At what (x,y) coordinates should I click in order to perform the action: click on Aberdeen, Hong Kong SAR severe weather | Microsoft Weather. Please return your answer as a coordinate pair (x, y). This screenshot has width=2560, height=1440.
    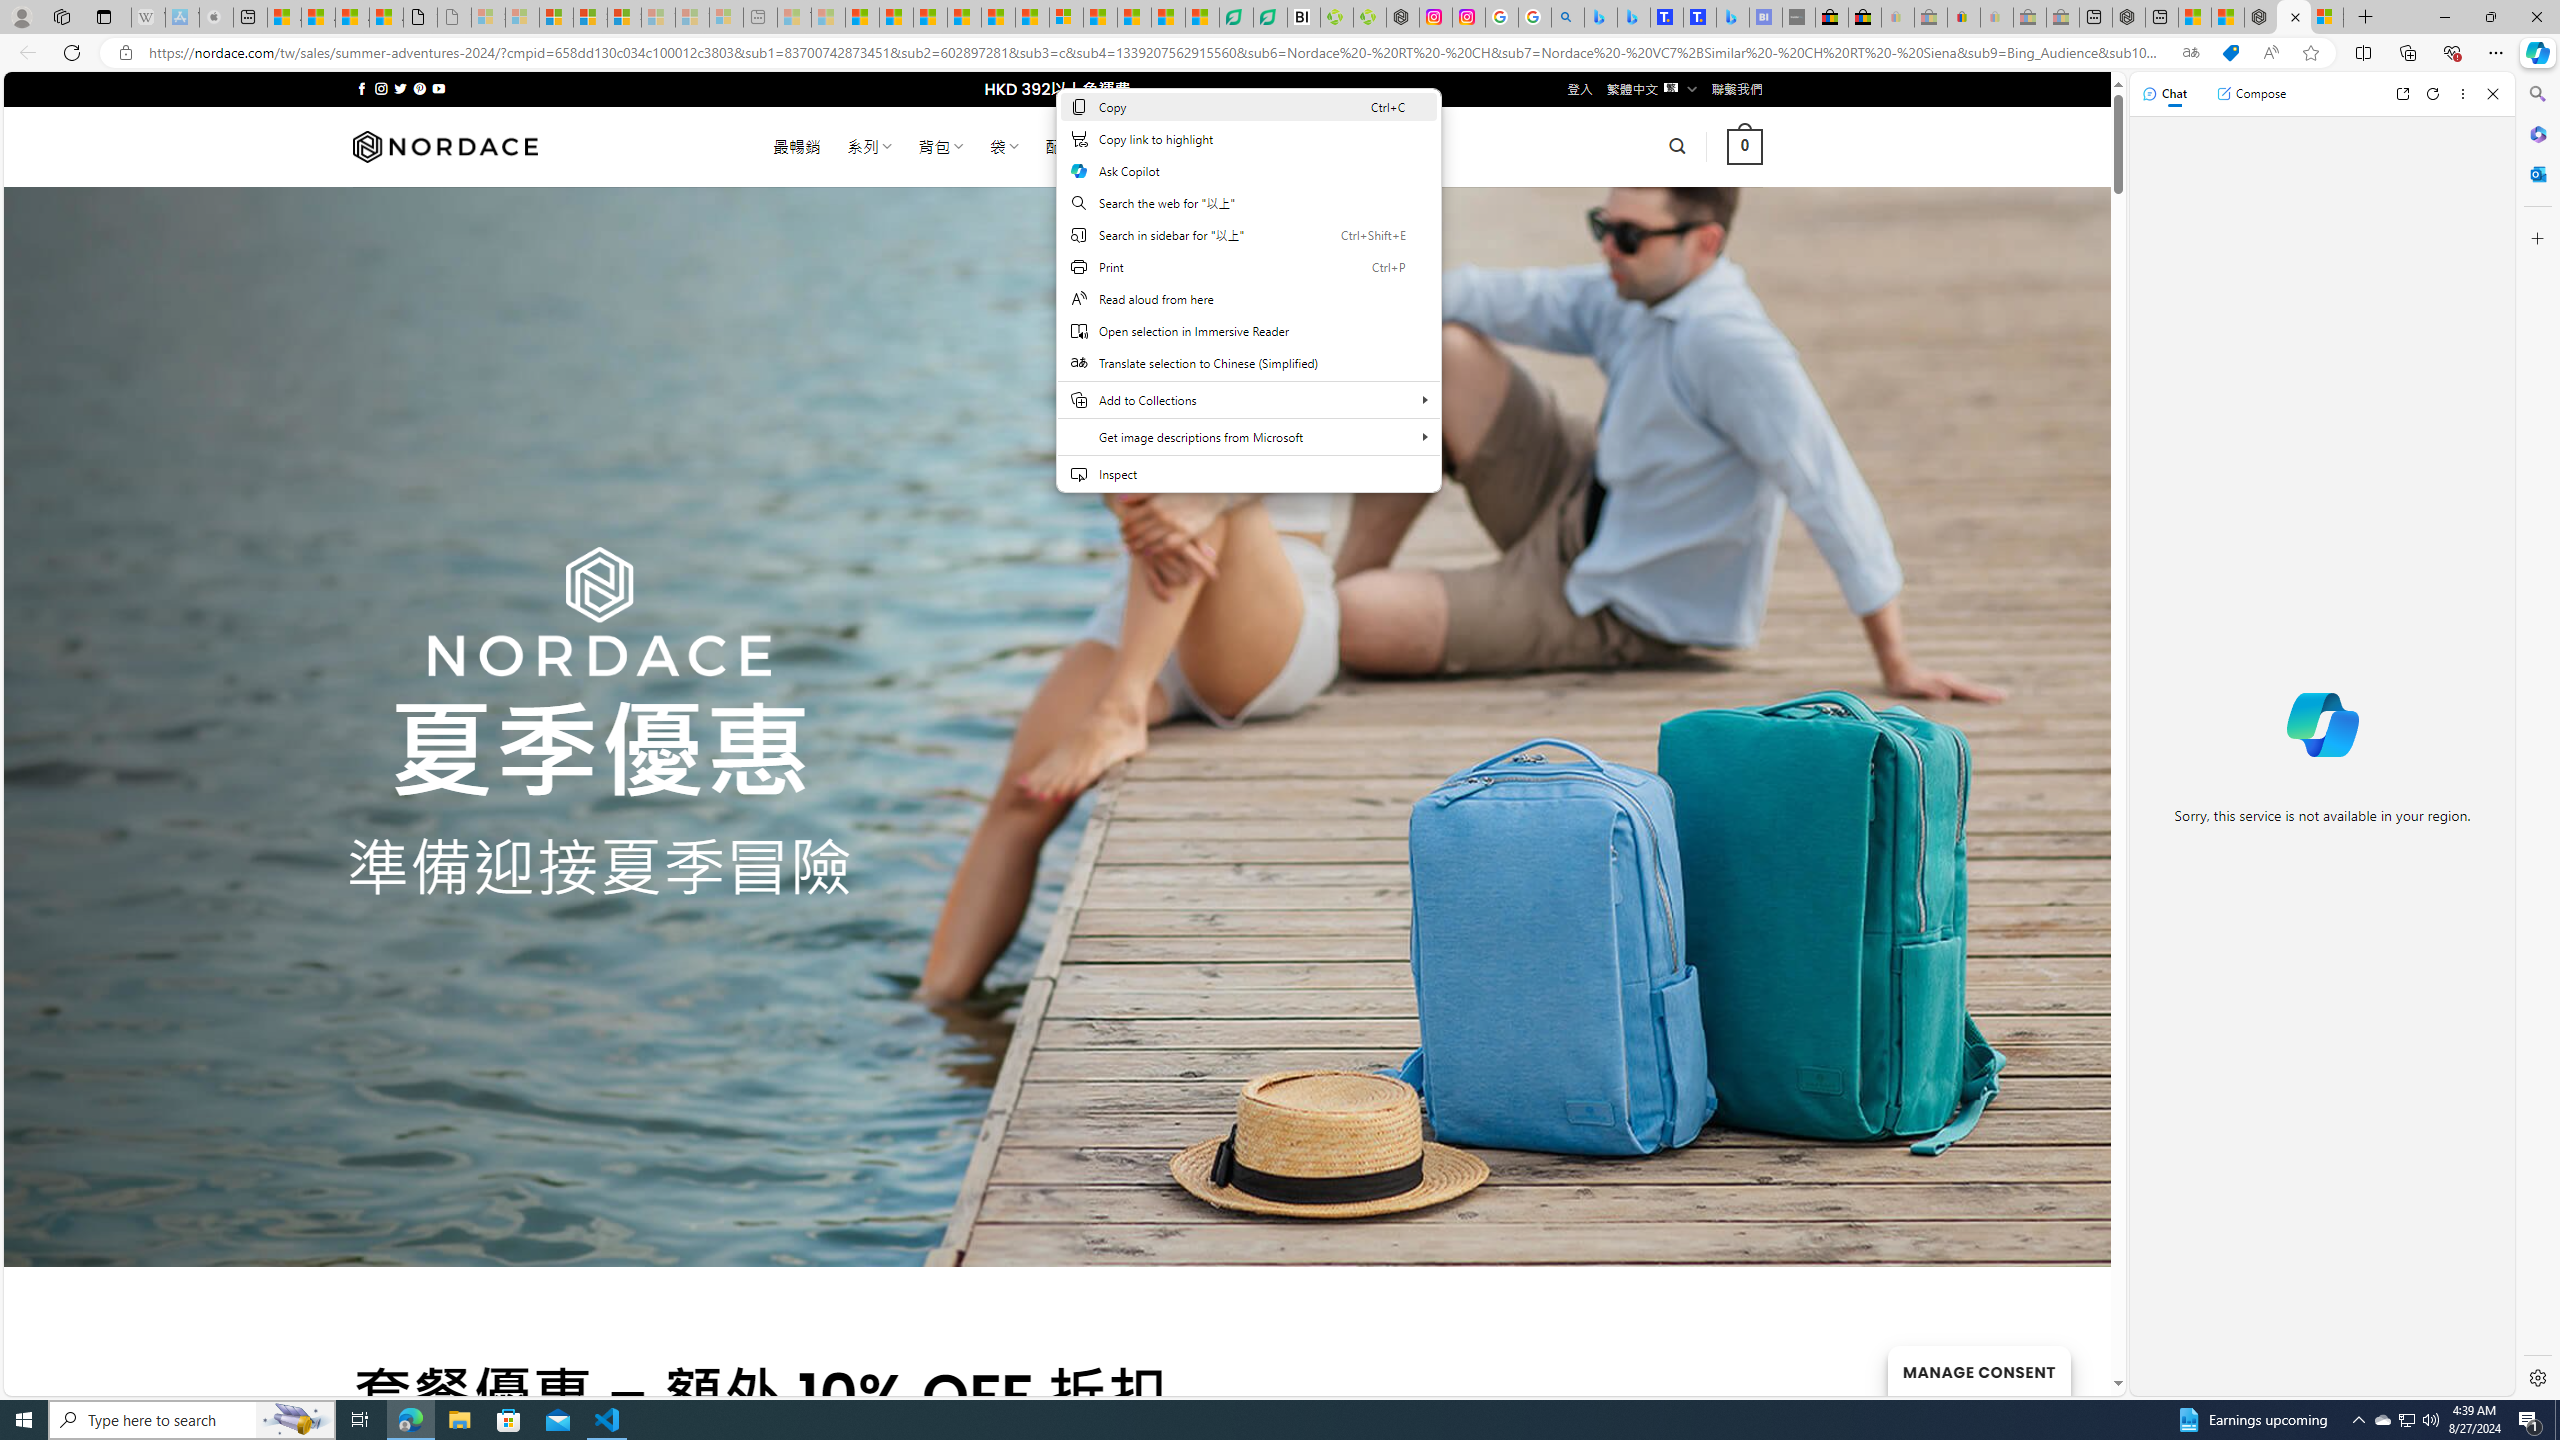
    Looking at the image, I should click on (386, 17).